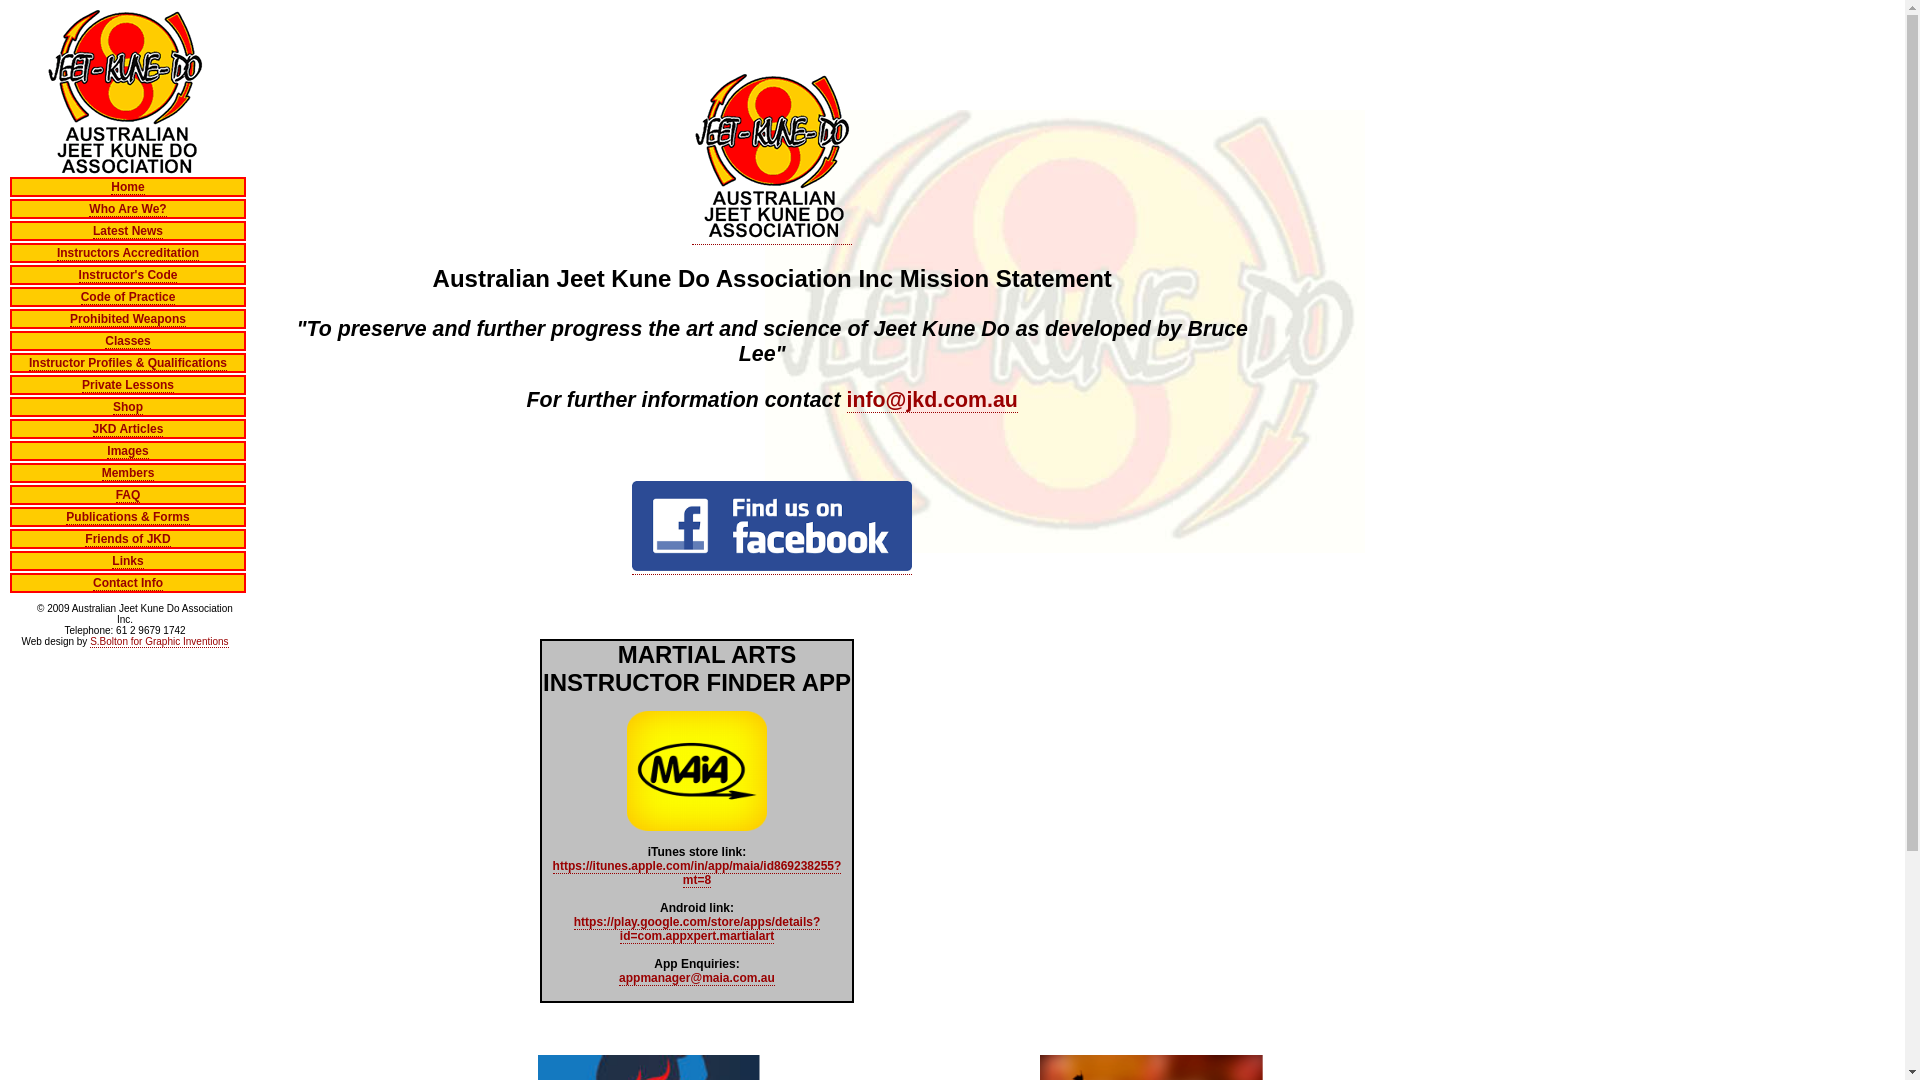  What do you see at coordinates (128, 298) in the screenshot?
I see `Code of Practice` at bounding box center [128, 298].